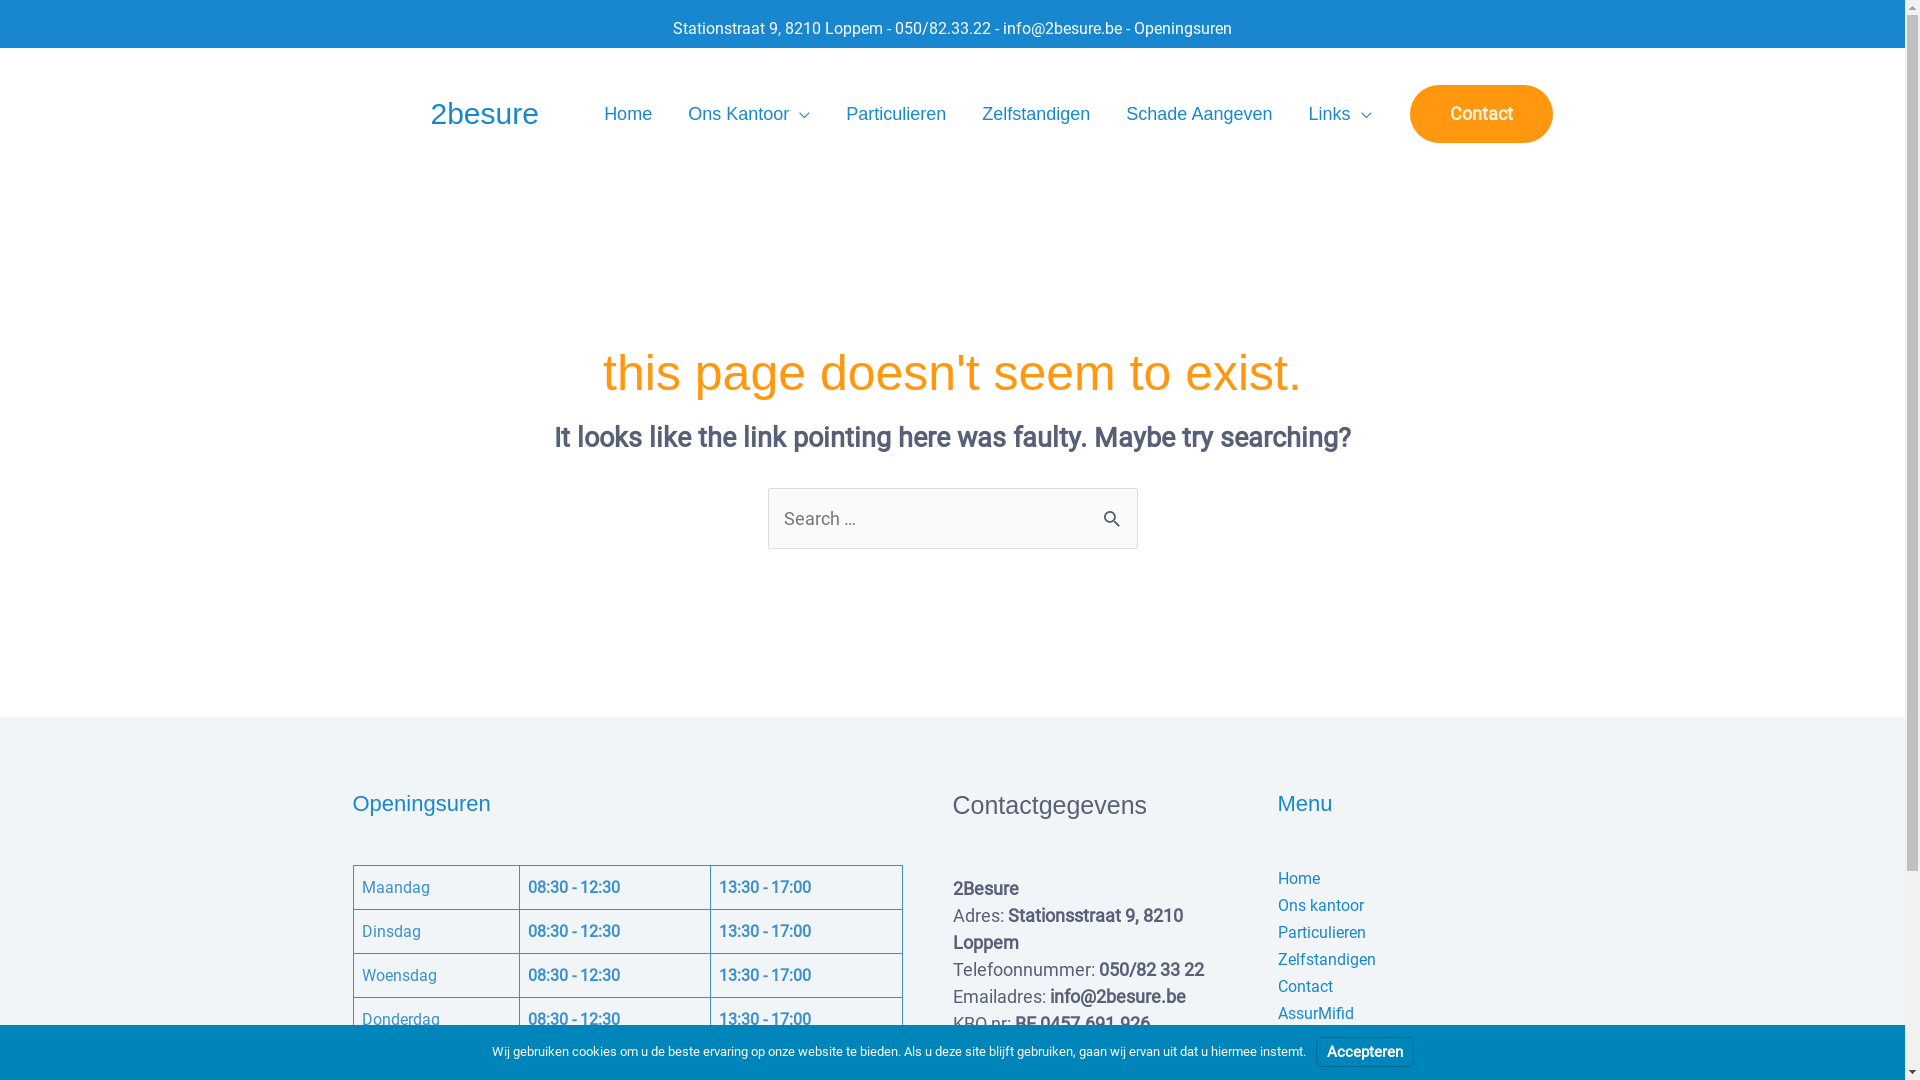 The height and width of the screenshot is (1080, 1920). I want to click on Openingsuren, so click(1183, 28).